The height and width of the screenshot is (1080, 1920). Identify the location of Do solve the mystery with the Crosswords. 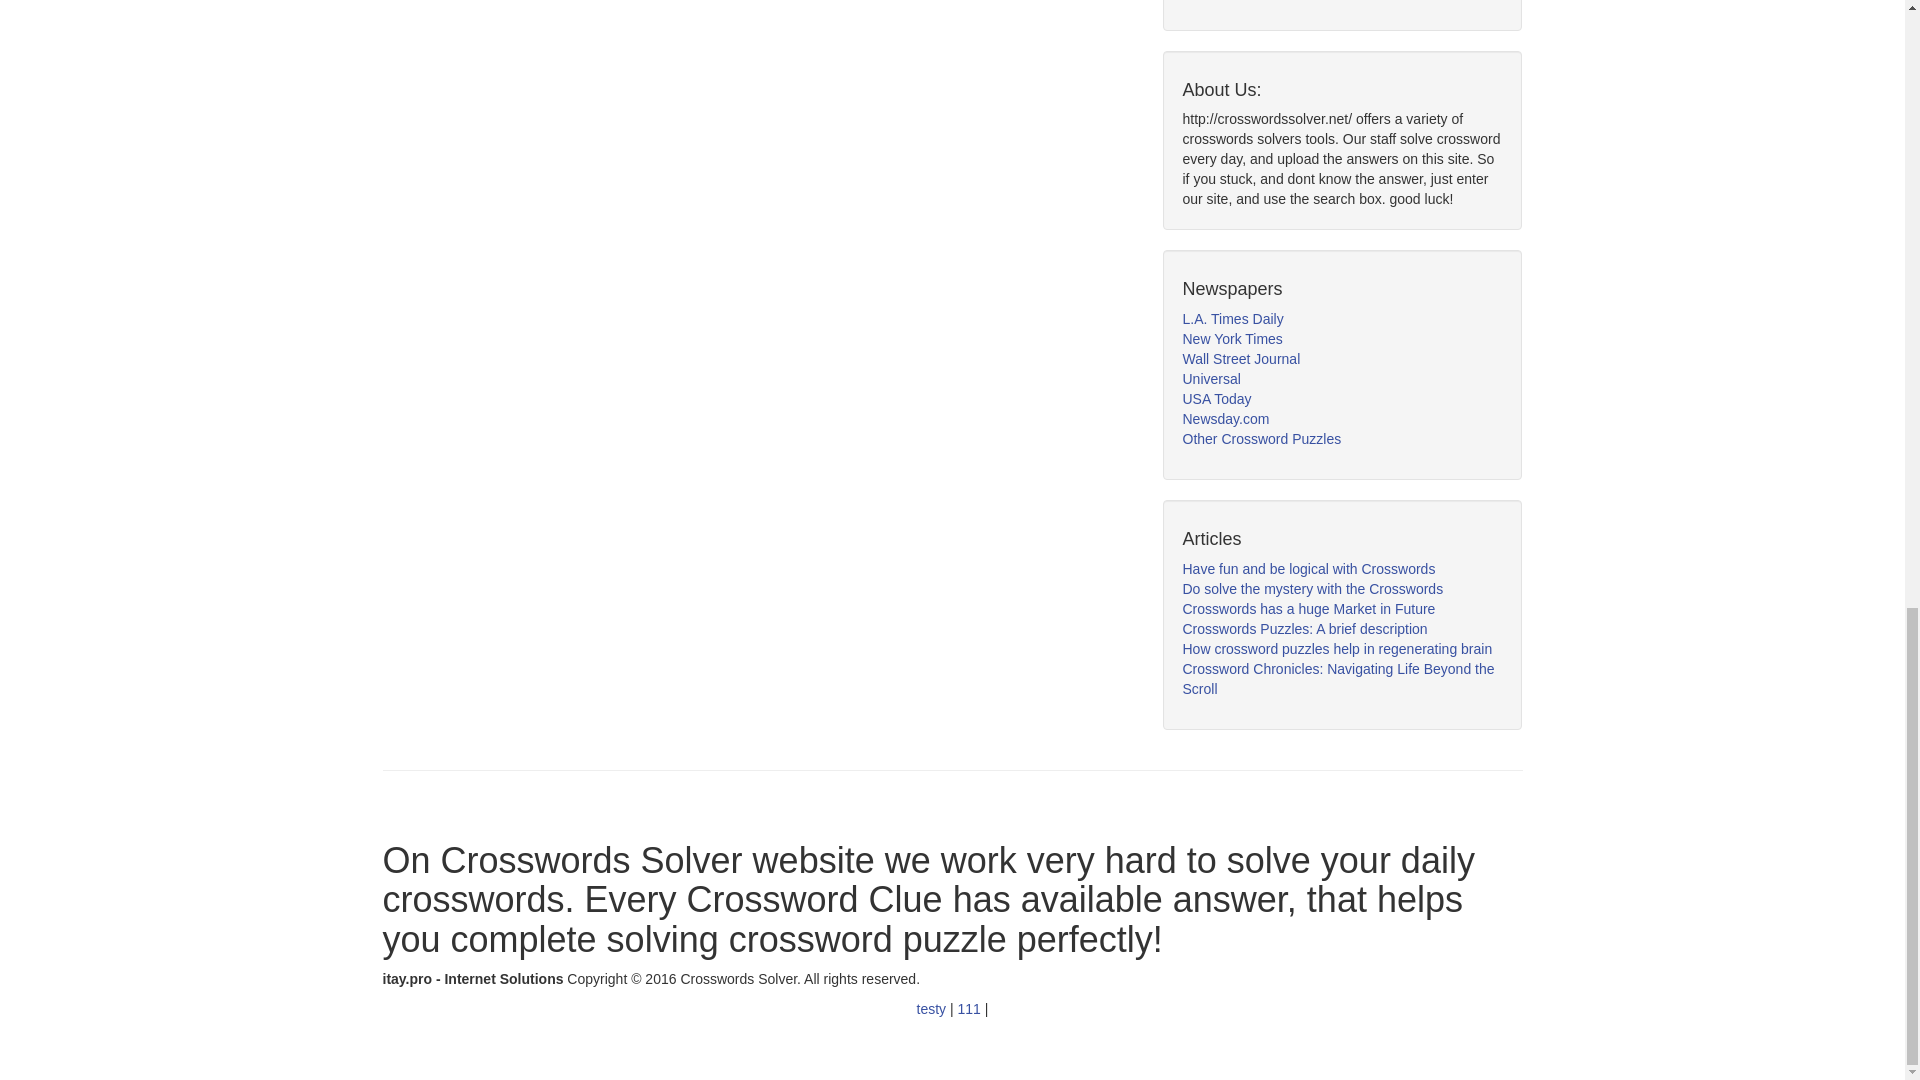
(1312, 589).